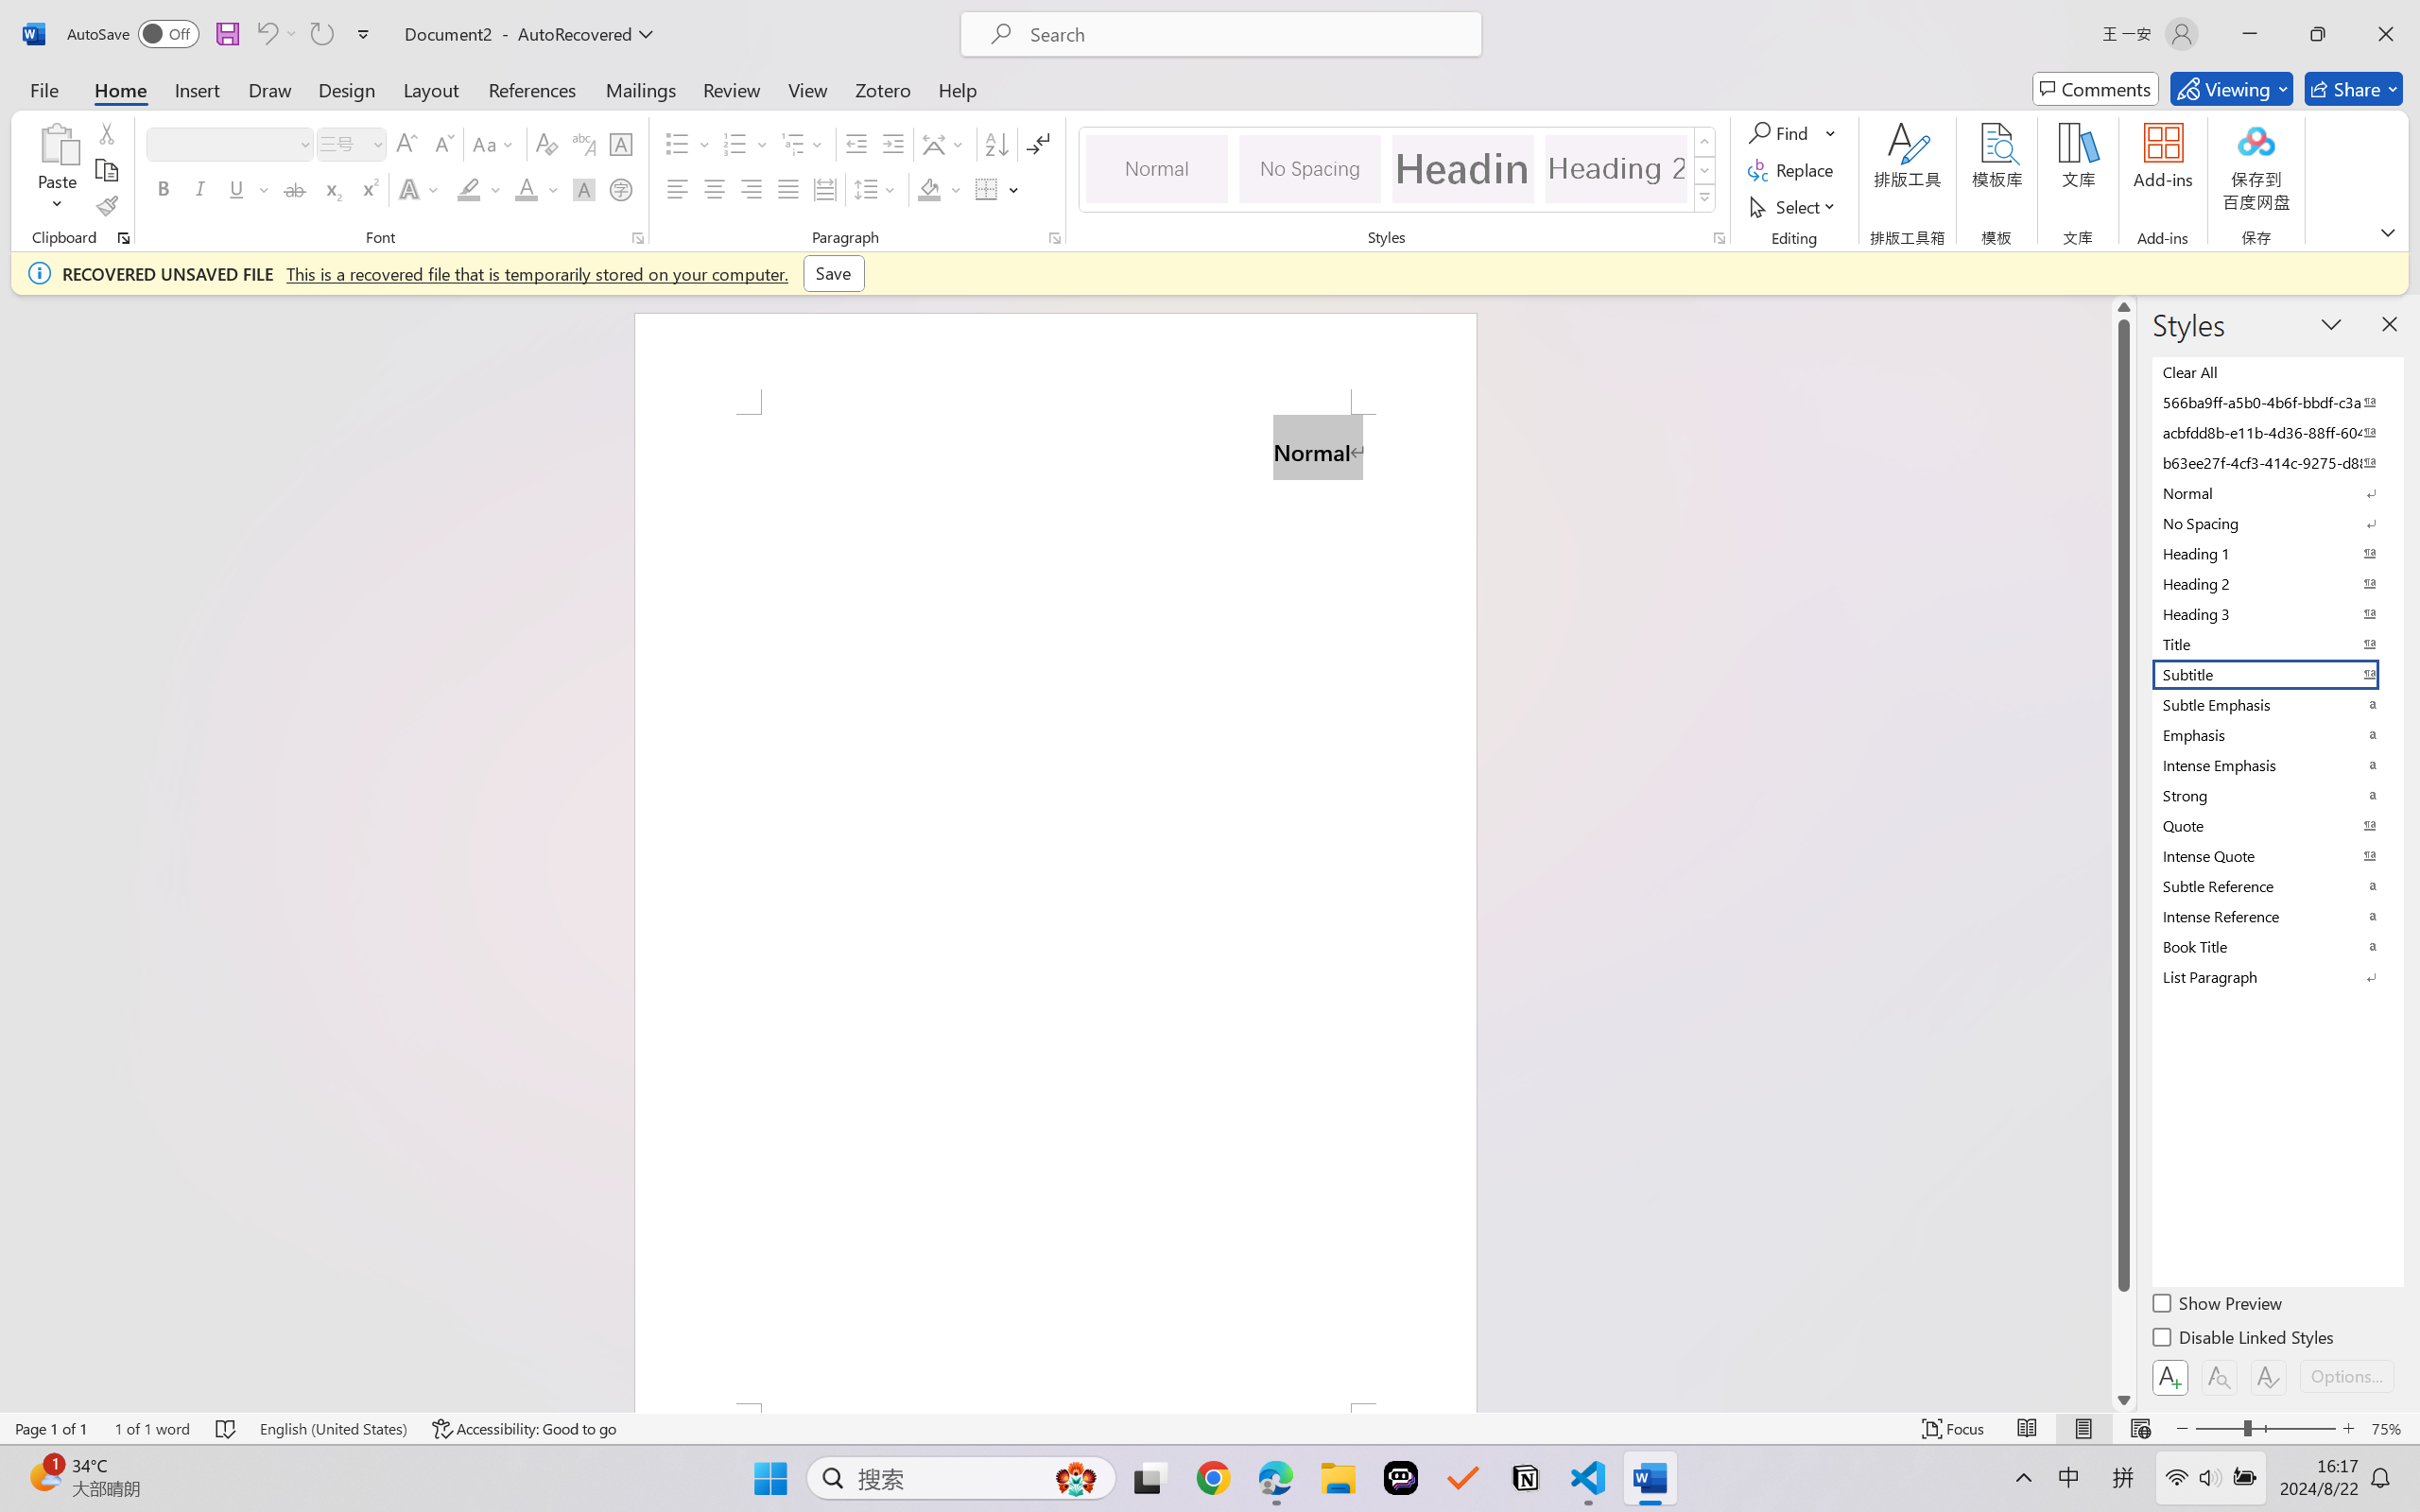  I want to click on Decrease Indent, so click(856, 144).